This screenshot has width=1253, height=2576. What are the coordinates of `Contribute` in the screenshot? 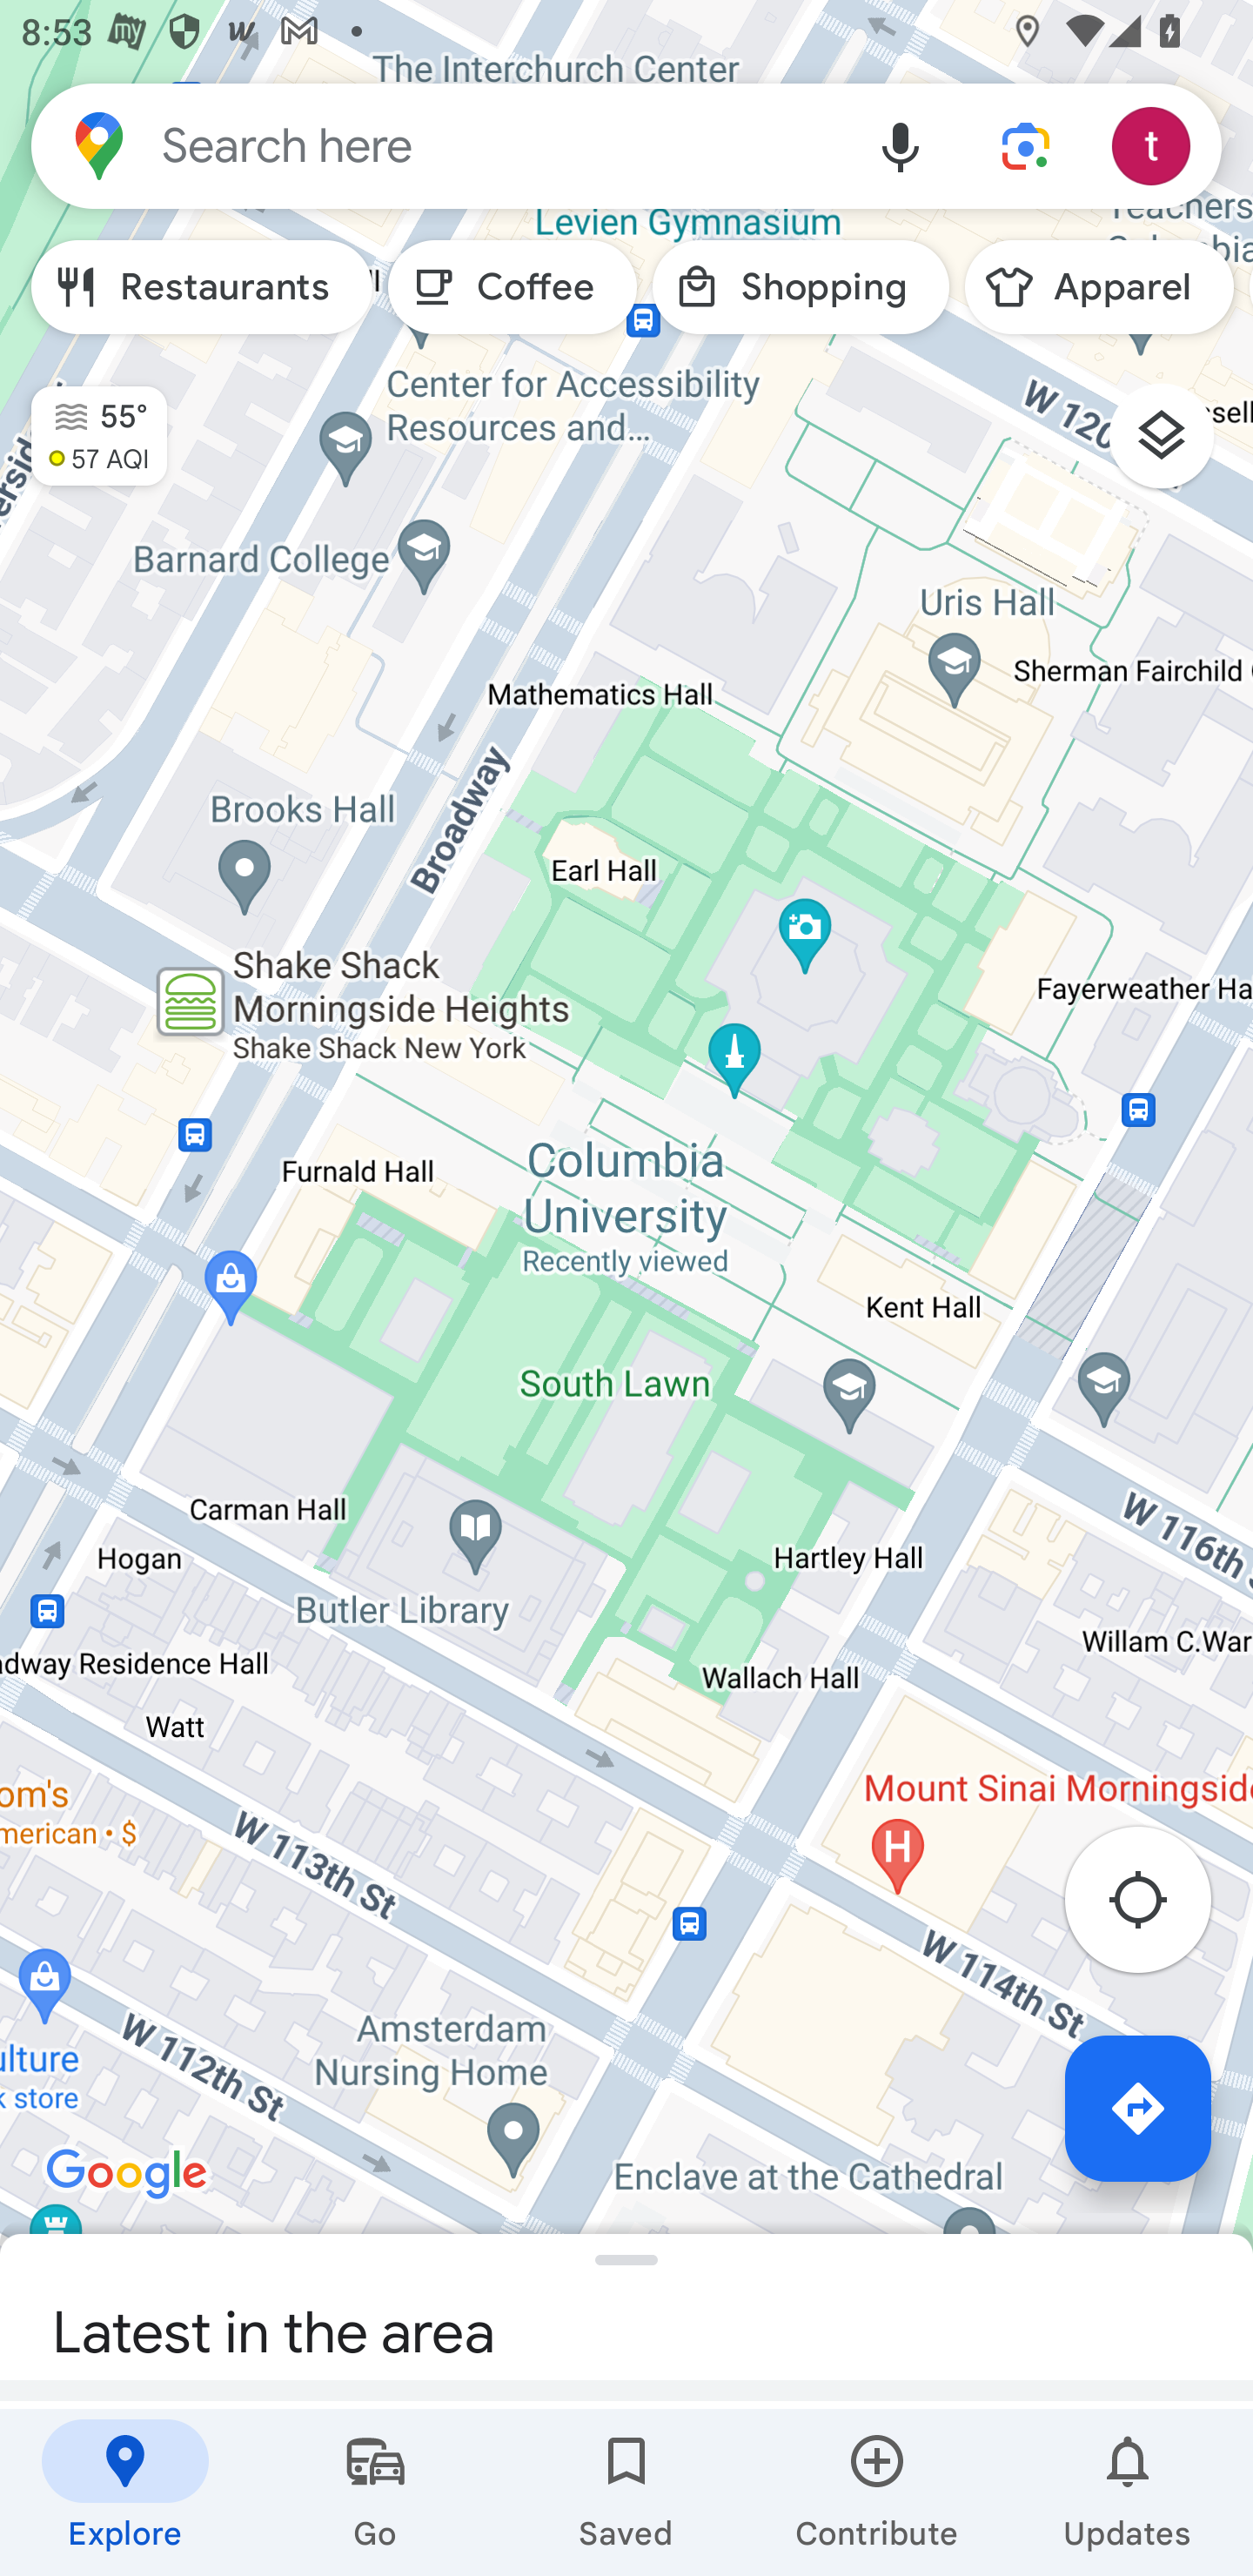 It's located at (877, 2492).